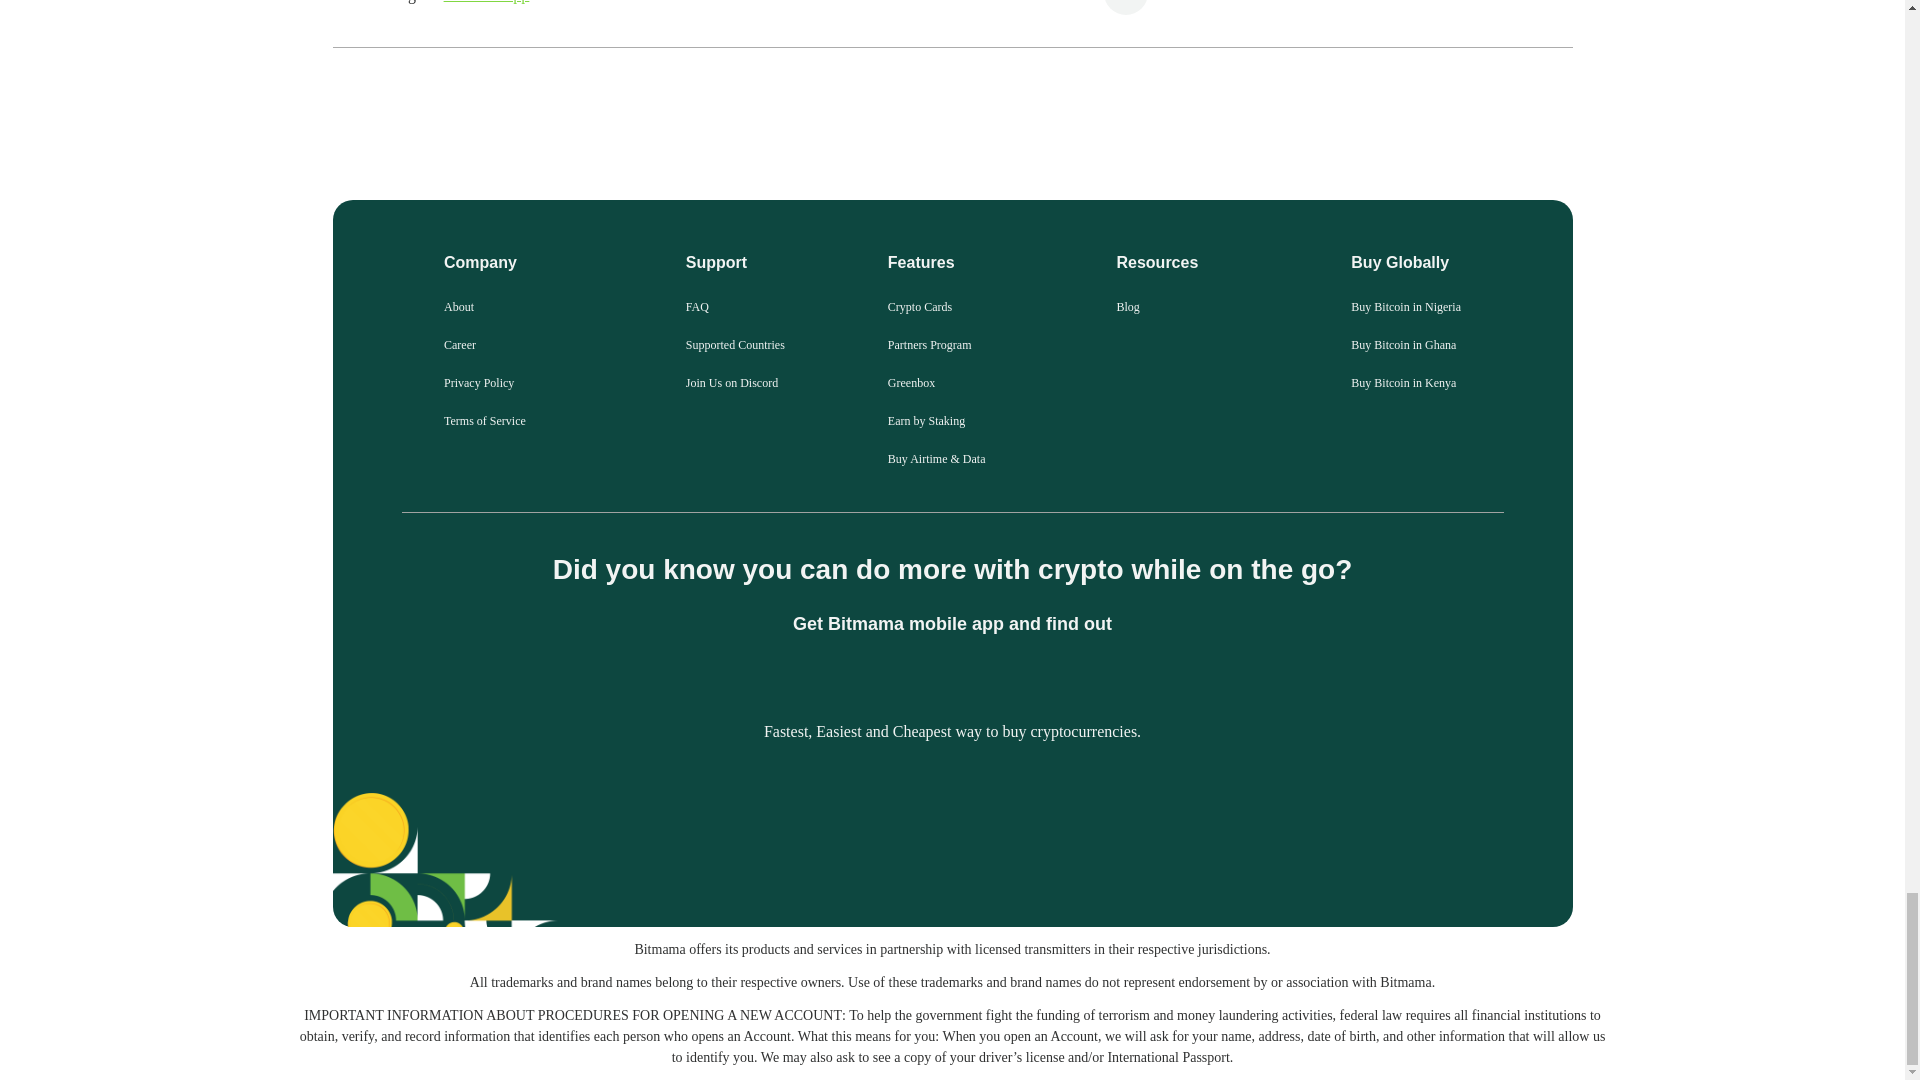 The image size is (1920, 1080). I want to click on Bitmama app, so click(486, 2).